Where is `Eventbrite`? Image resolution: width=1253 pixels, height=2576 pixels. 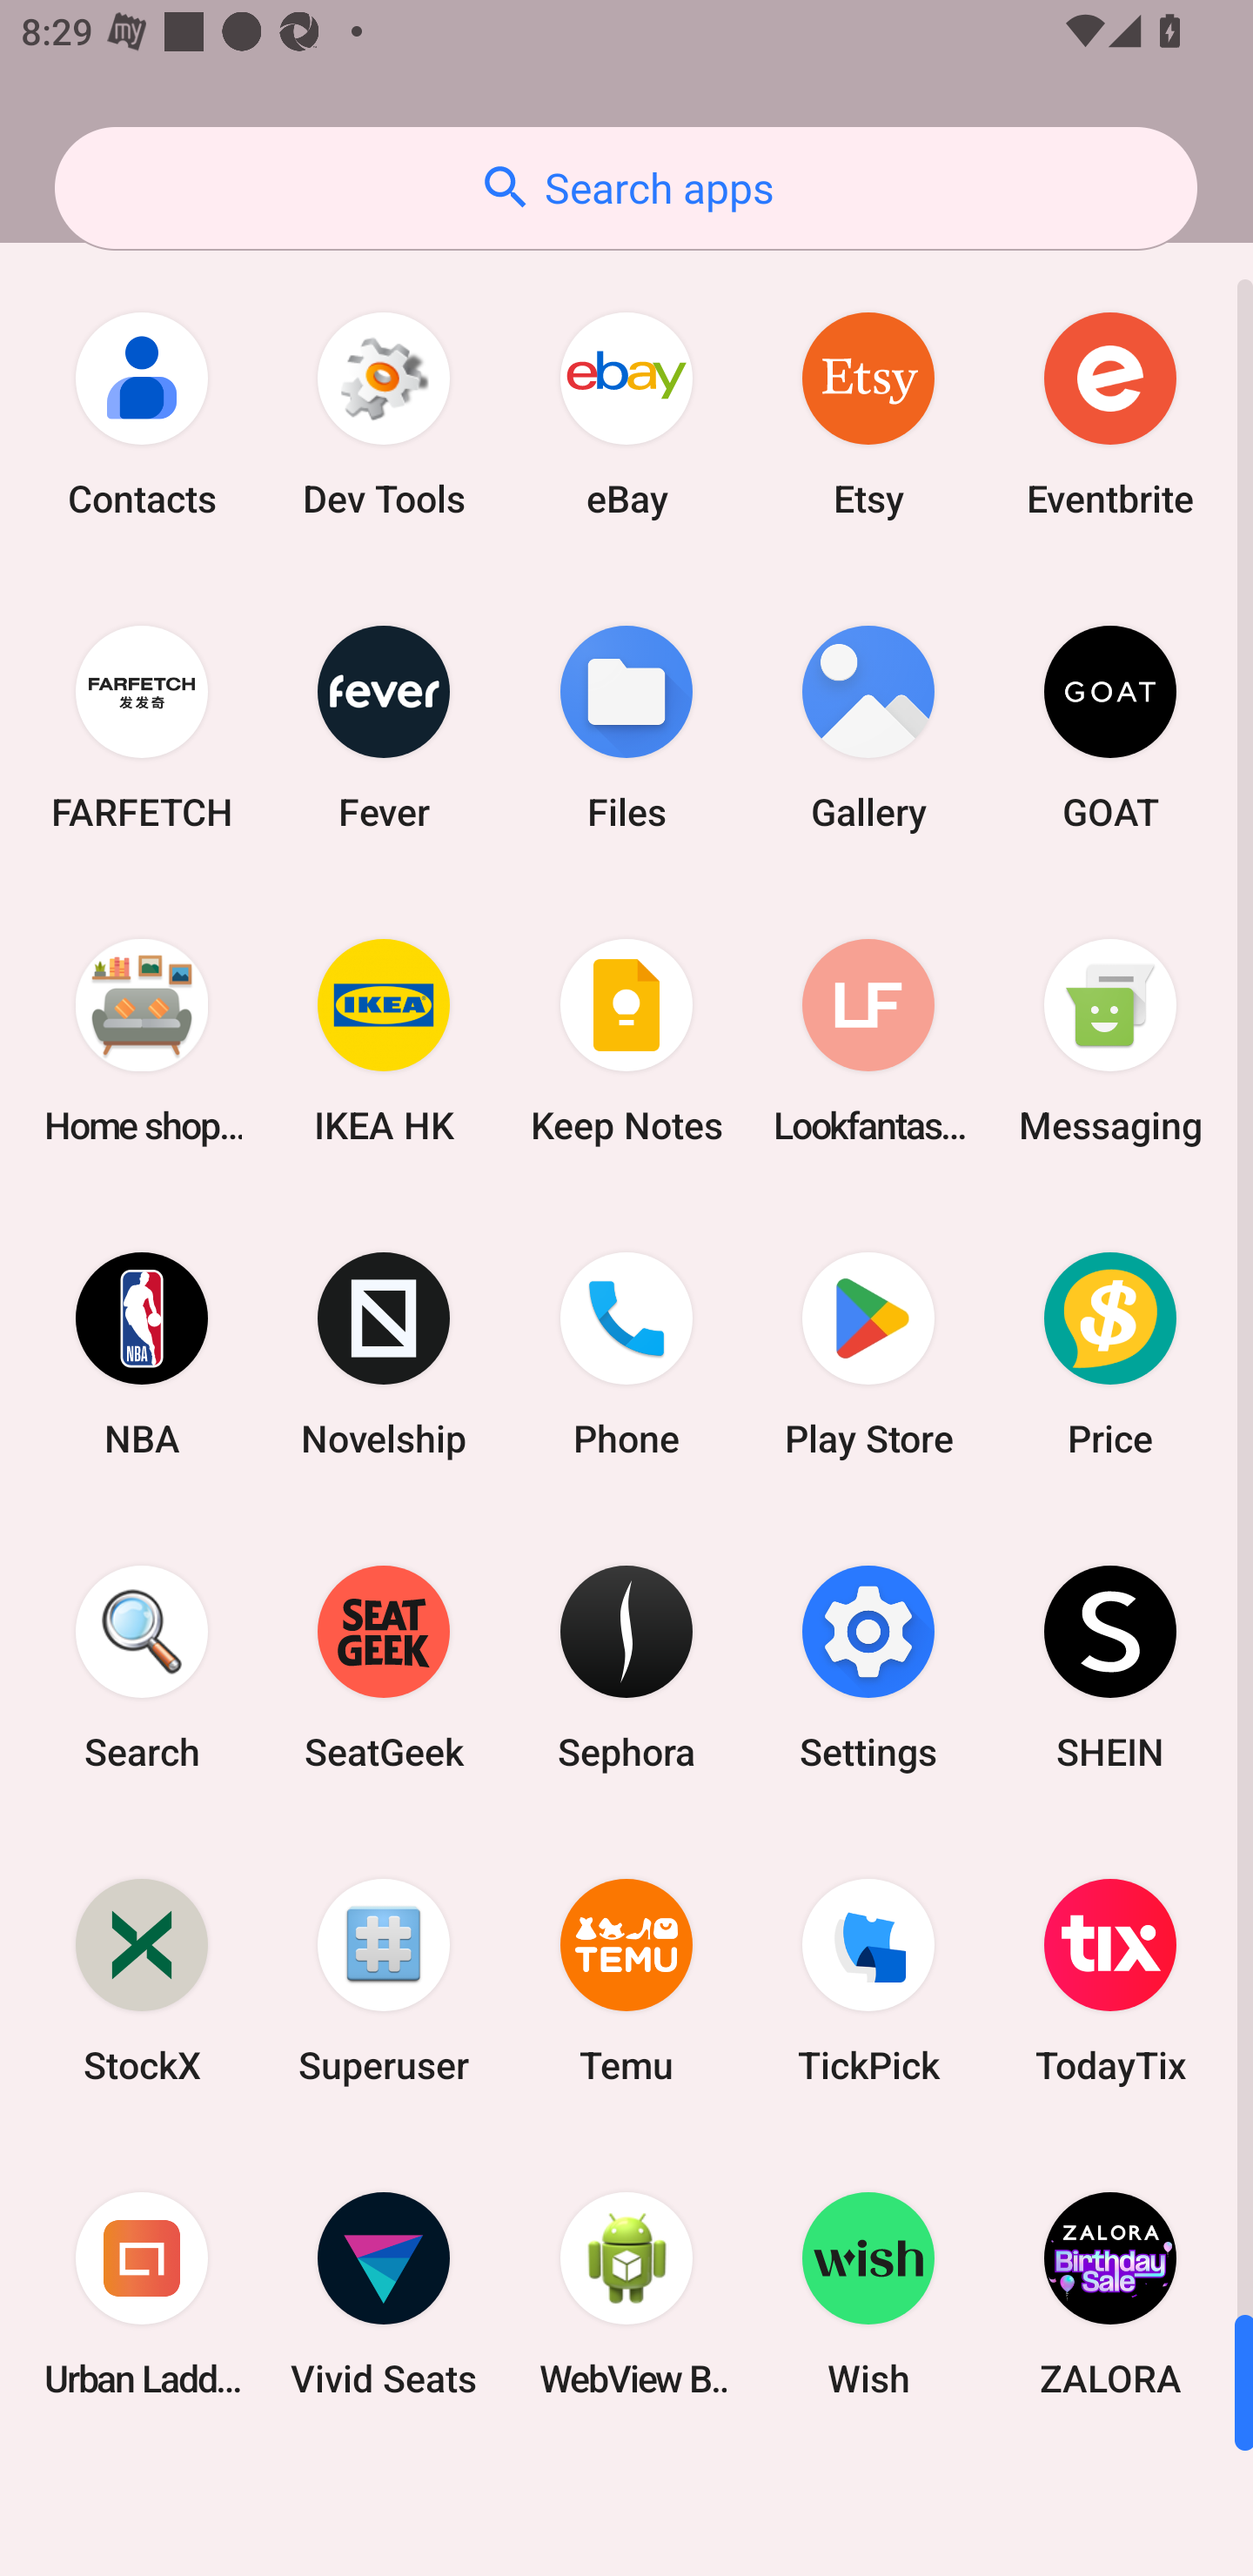
Eventbrite is located at coordinates (1110, 414).